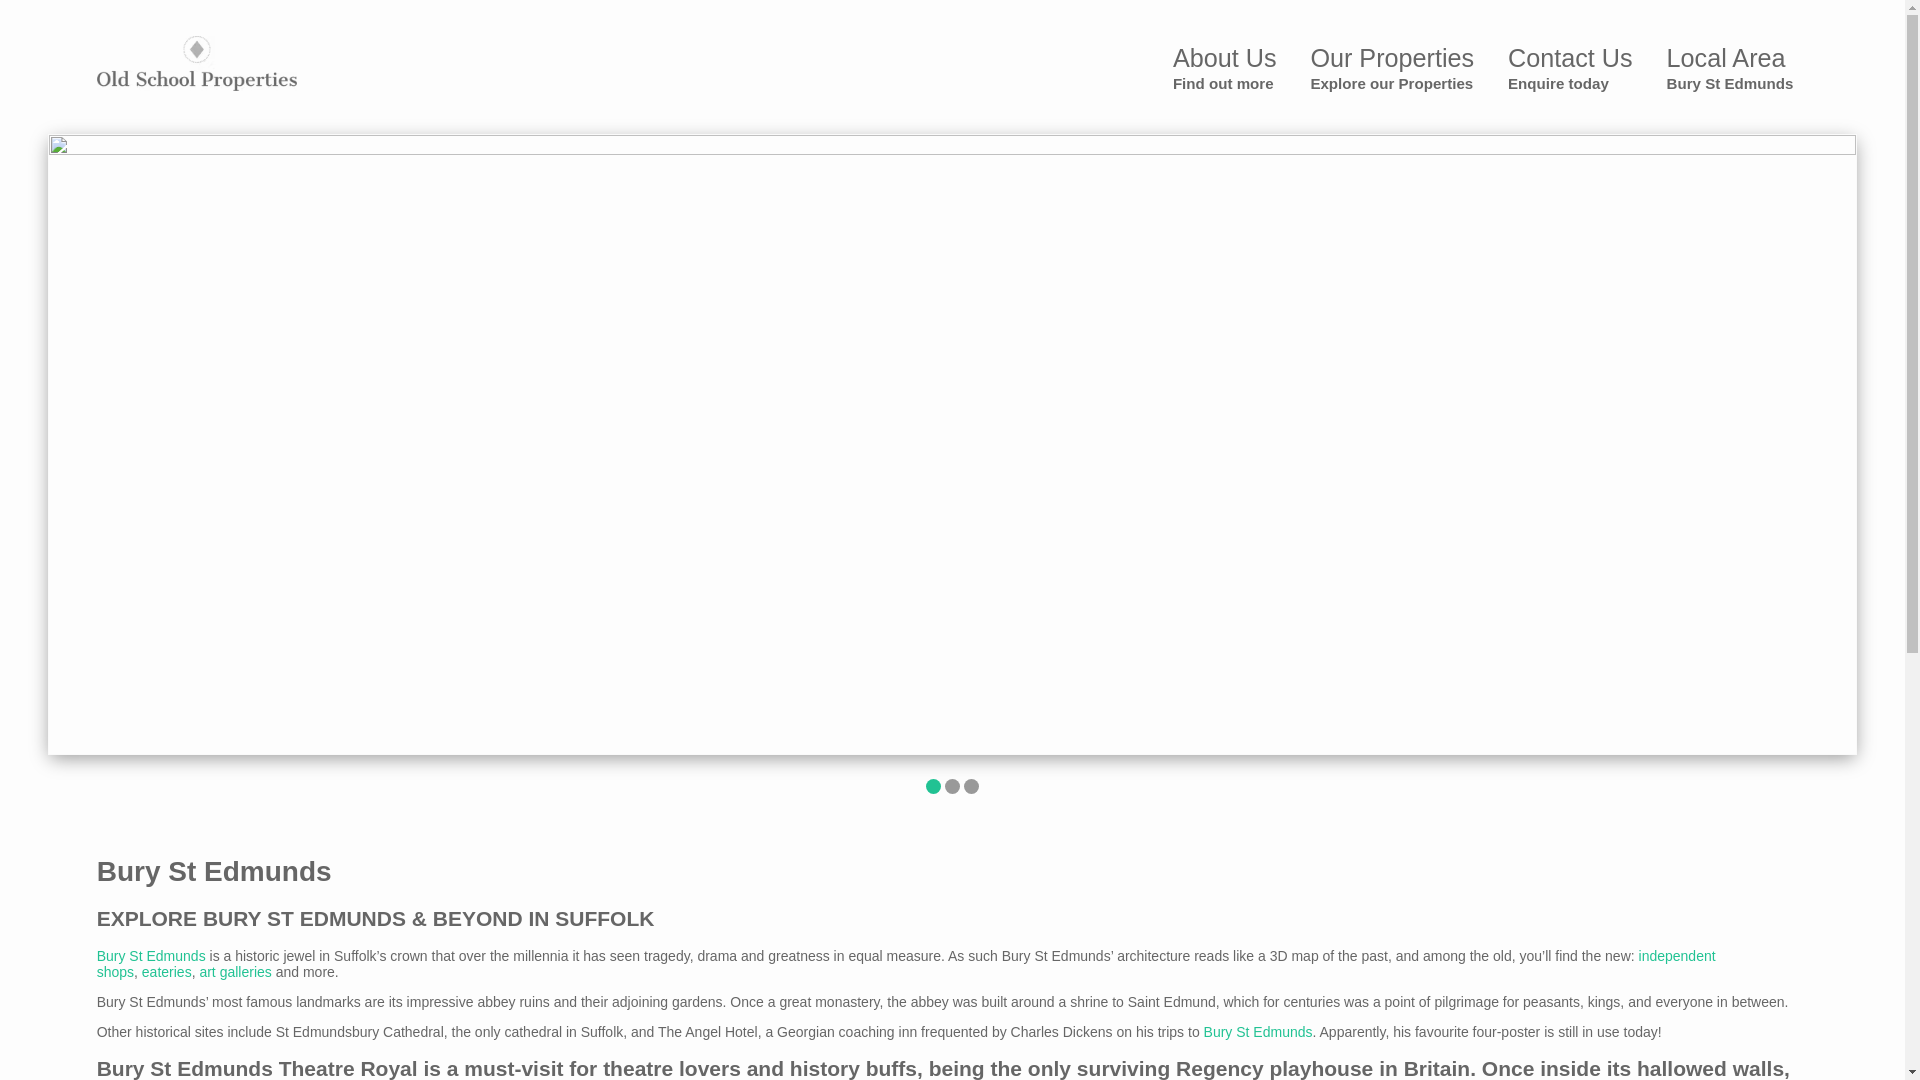  Describe the element at coordinates (1730, 68) in the screenshot. I see `eateries` at that location.